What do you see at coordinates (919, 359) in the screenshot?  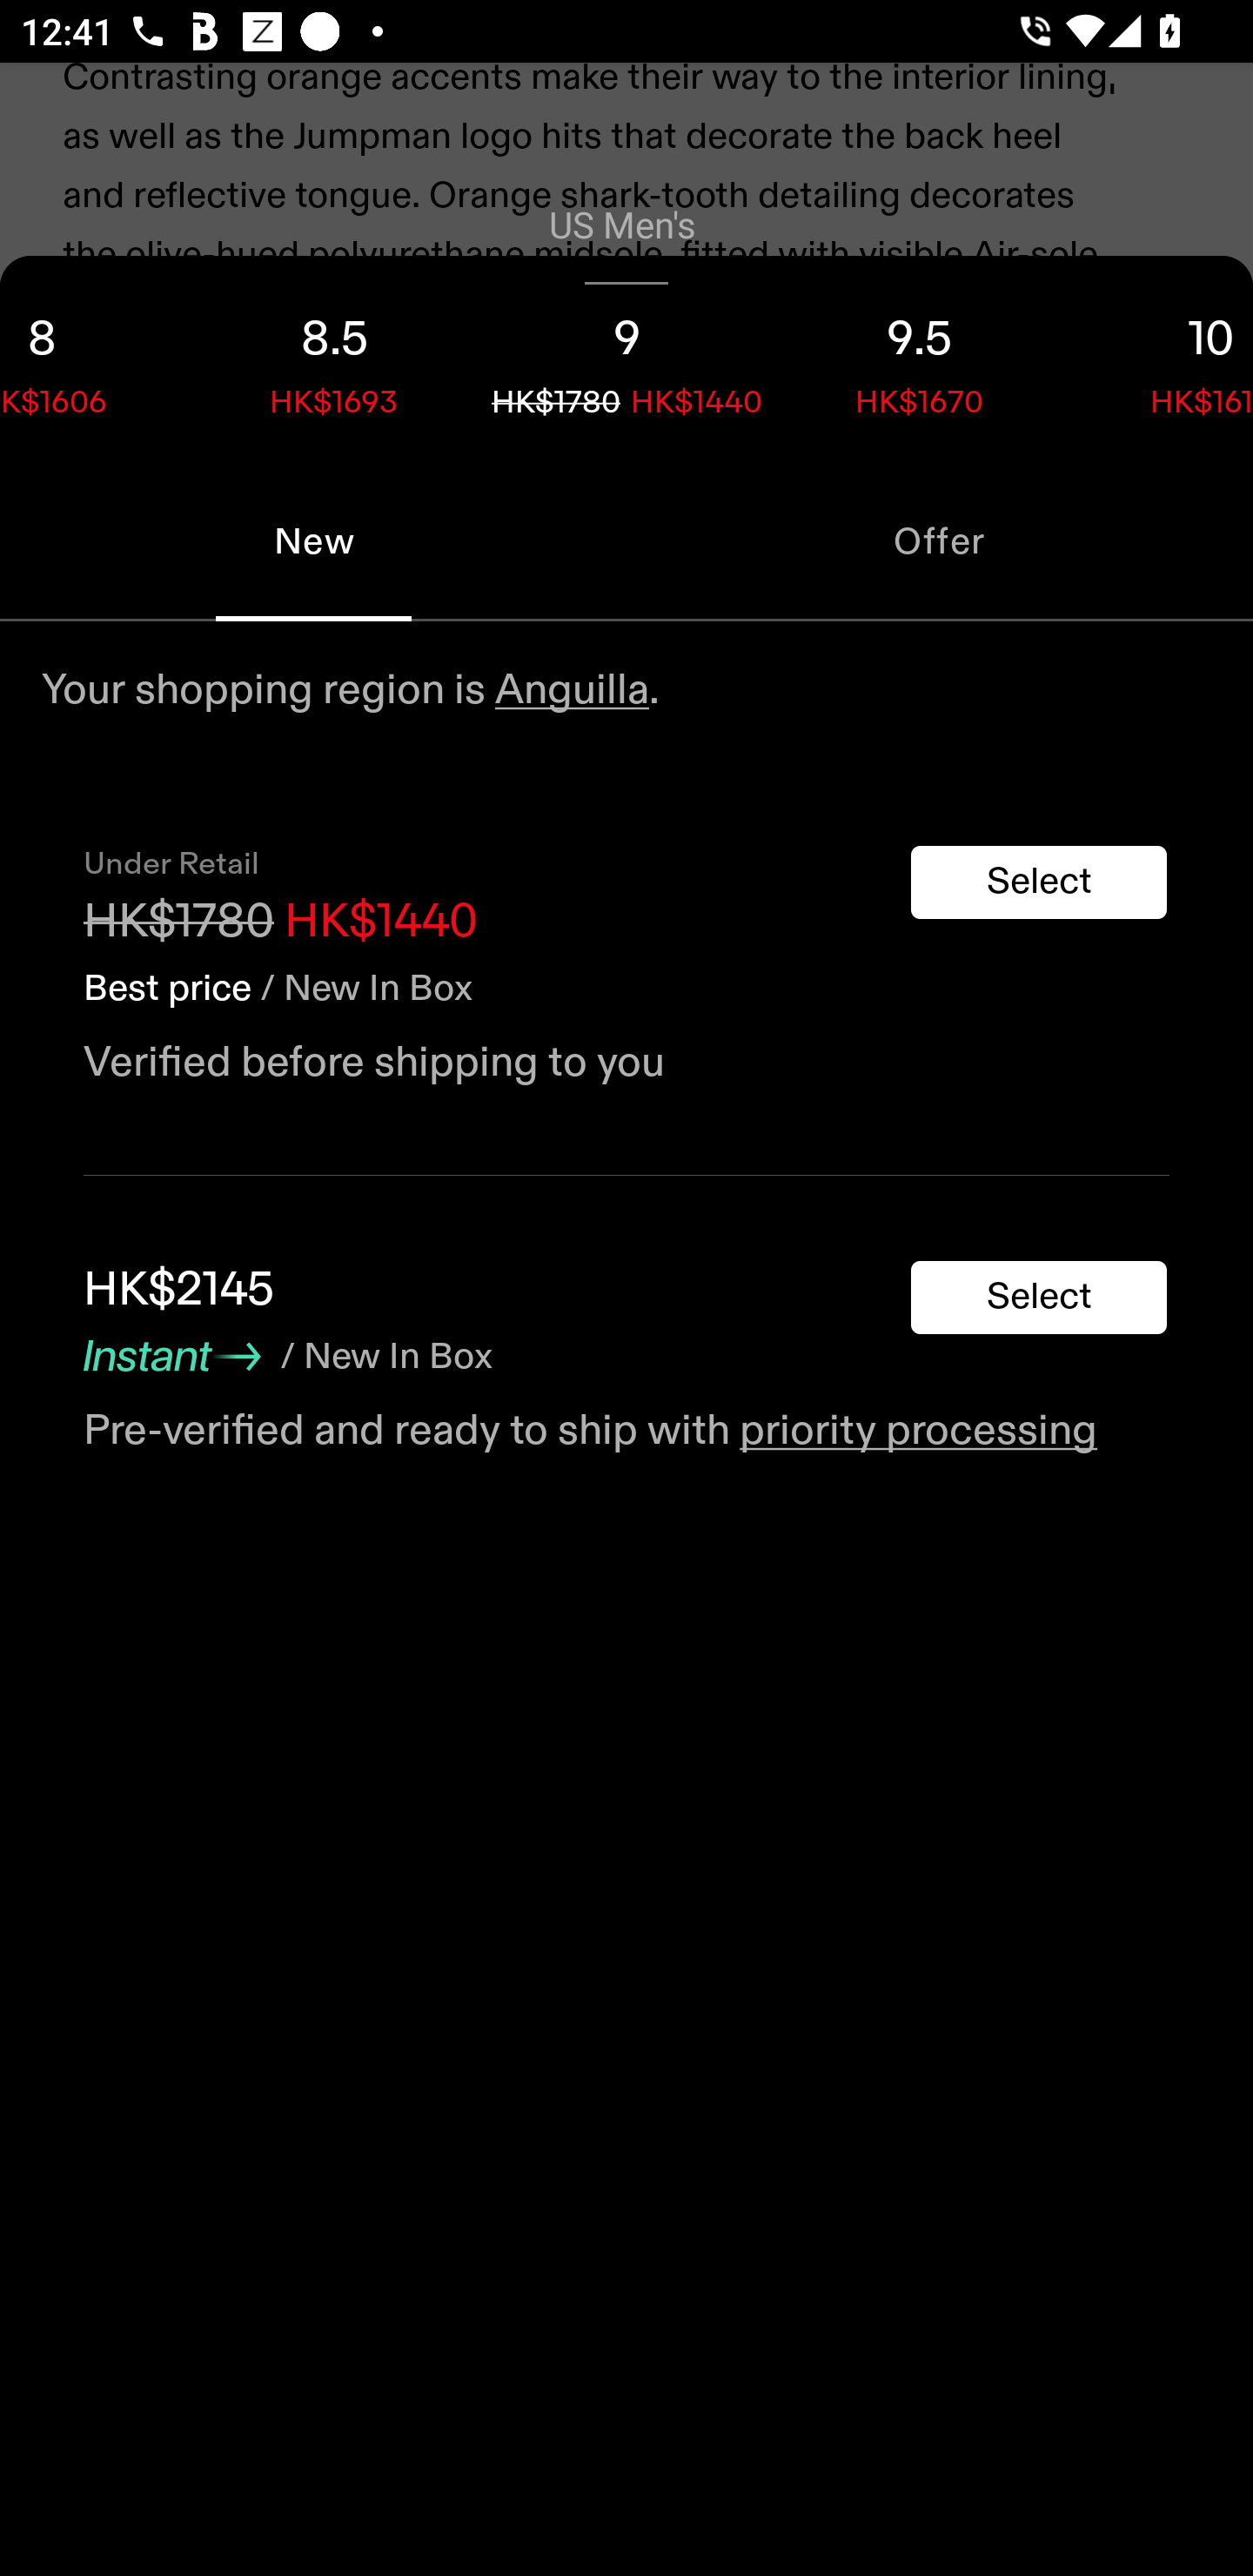 I see `9.5 HK$1670` at bounding box center [919, 359].